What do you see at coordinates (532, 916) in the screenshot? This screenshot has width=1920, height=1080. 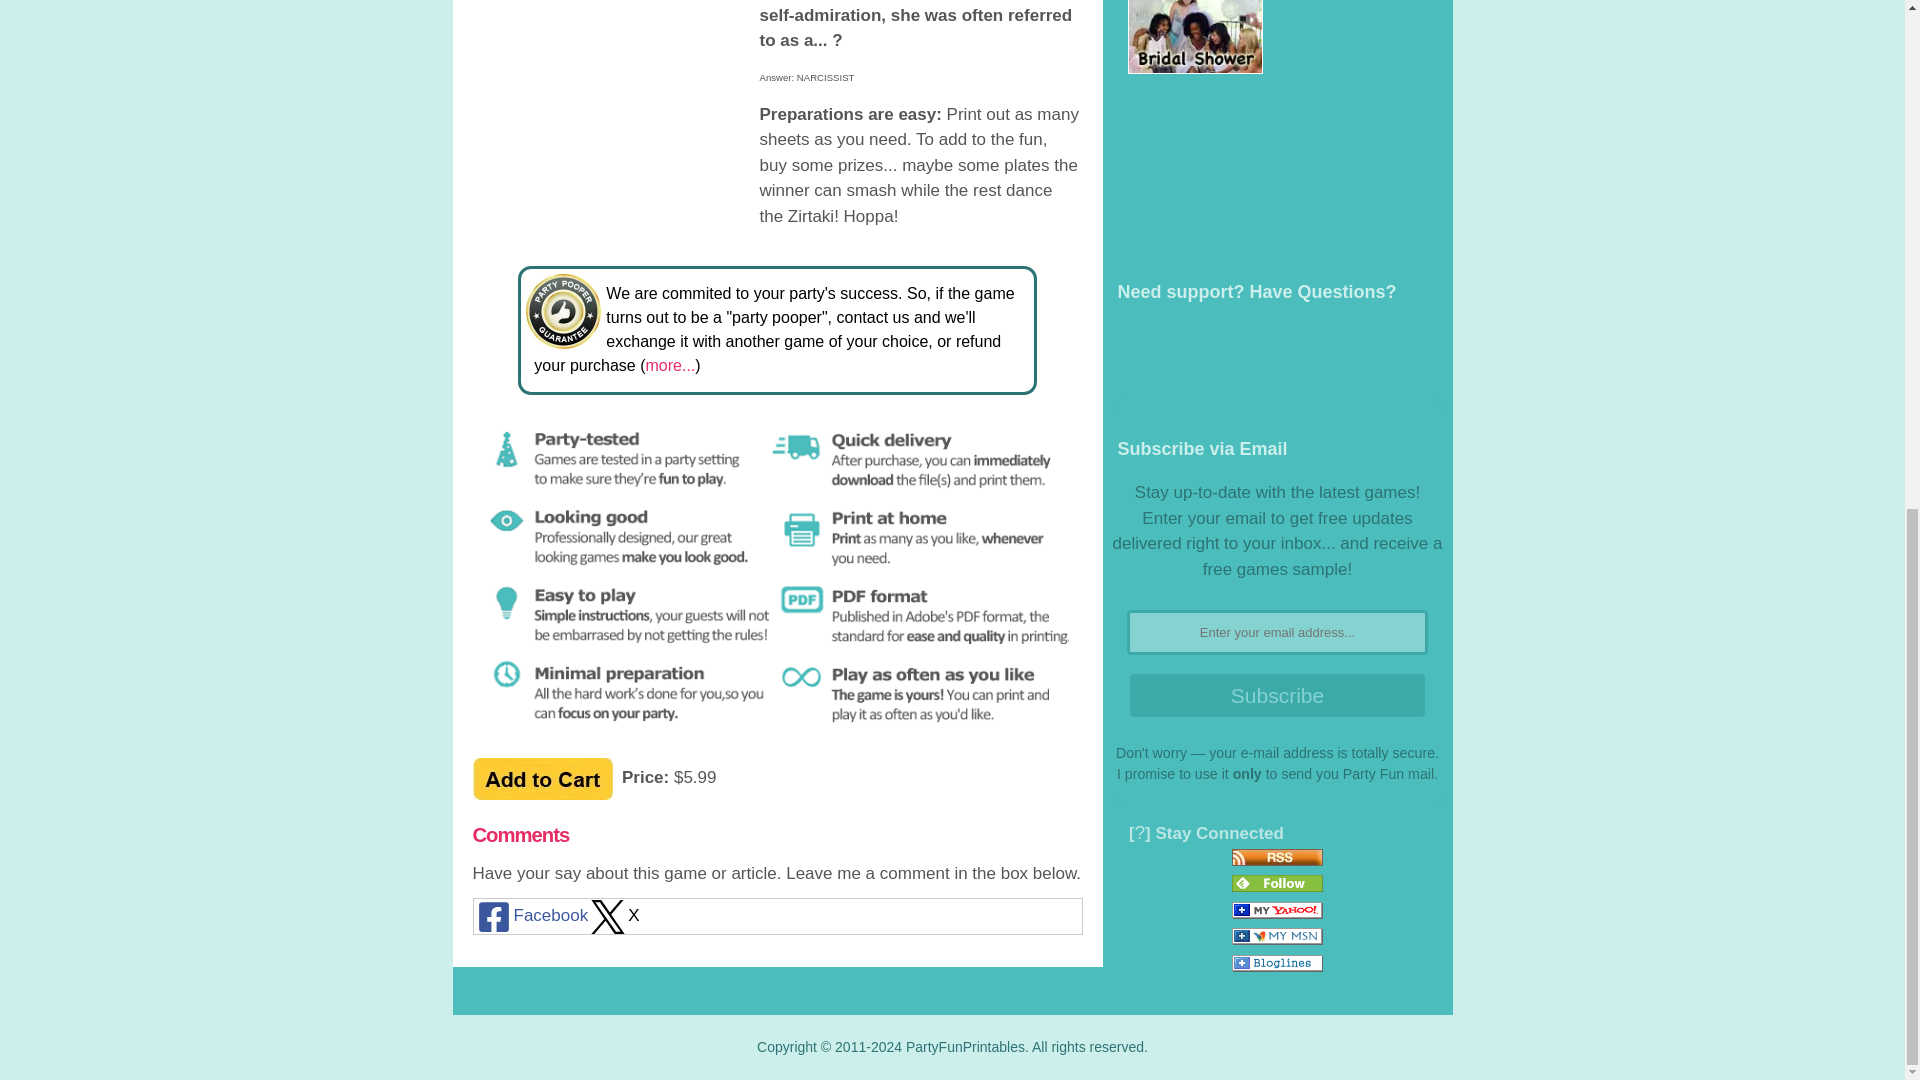 I see `Facebook` at bounding box center [532, 916].